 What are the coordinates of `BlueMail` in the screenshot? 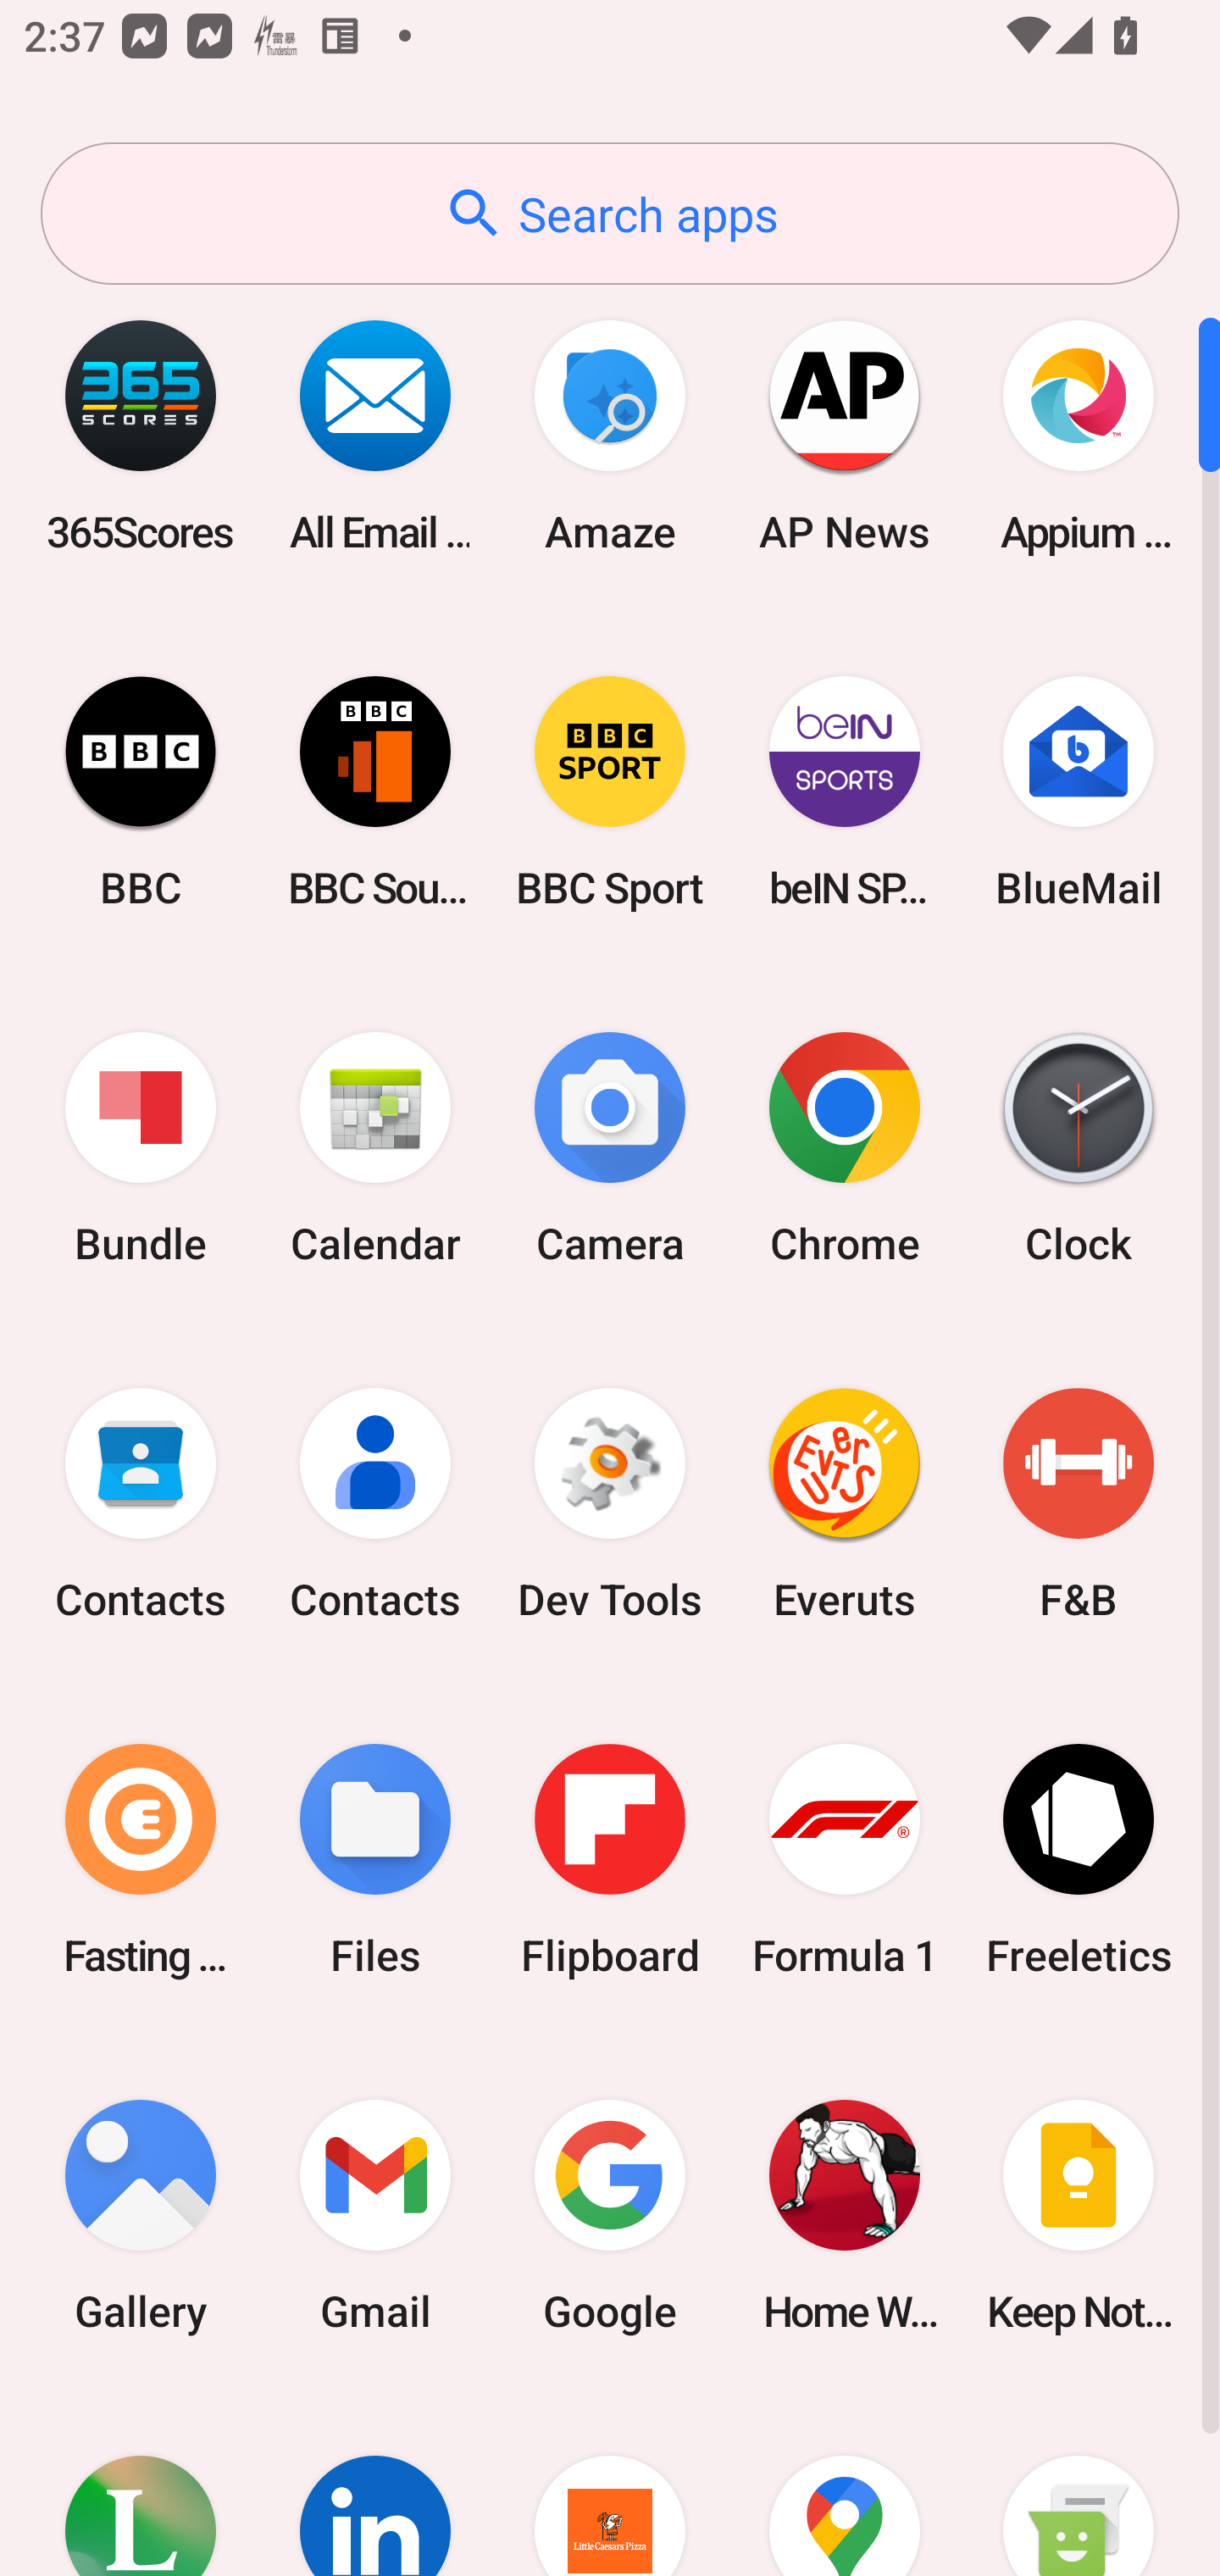 It's located at (1079, 791).